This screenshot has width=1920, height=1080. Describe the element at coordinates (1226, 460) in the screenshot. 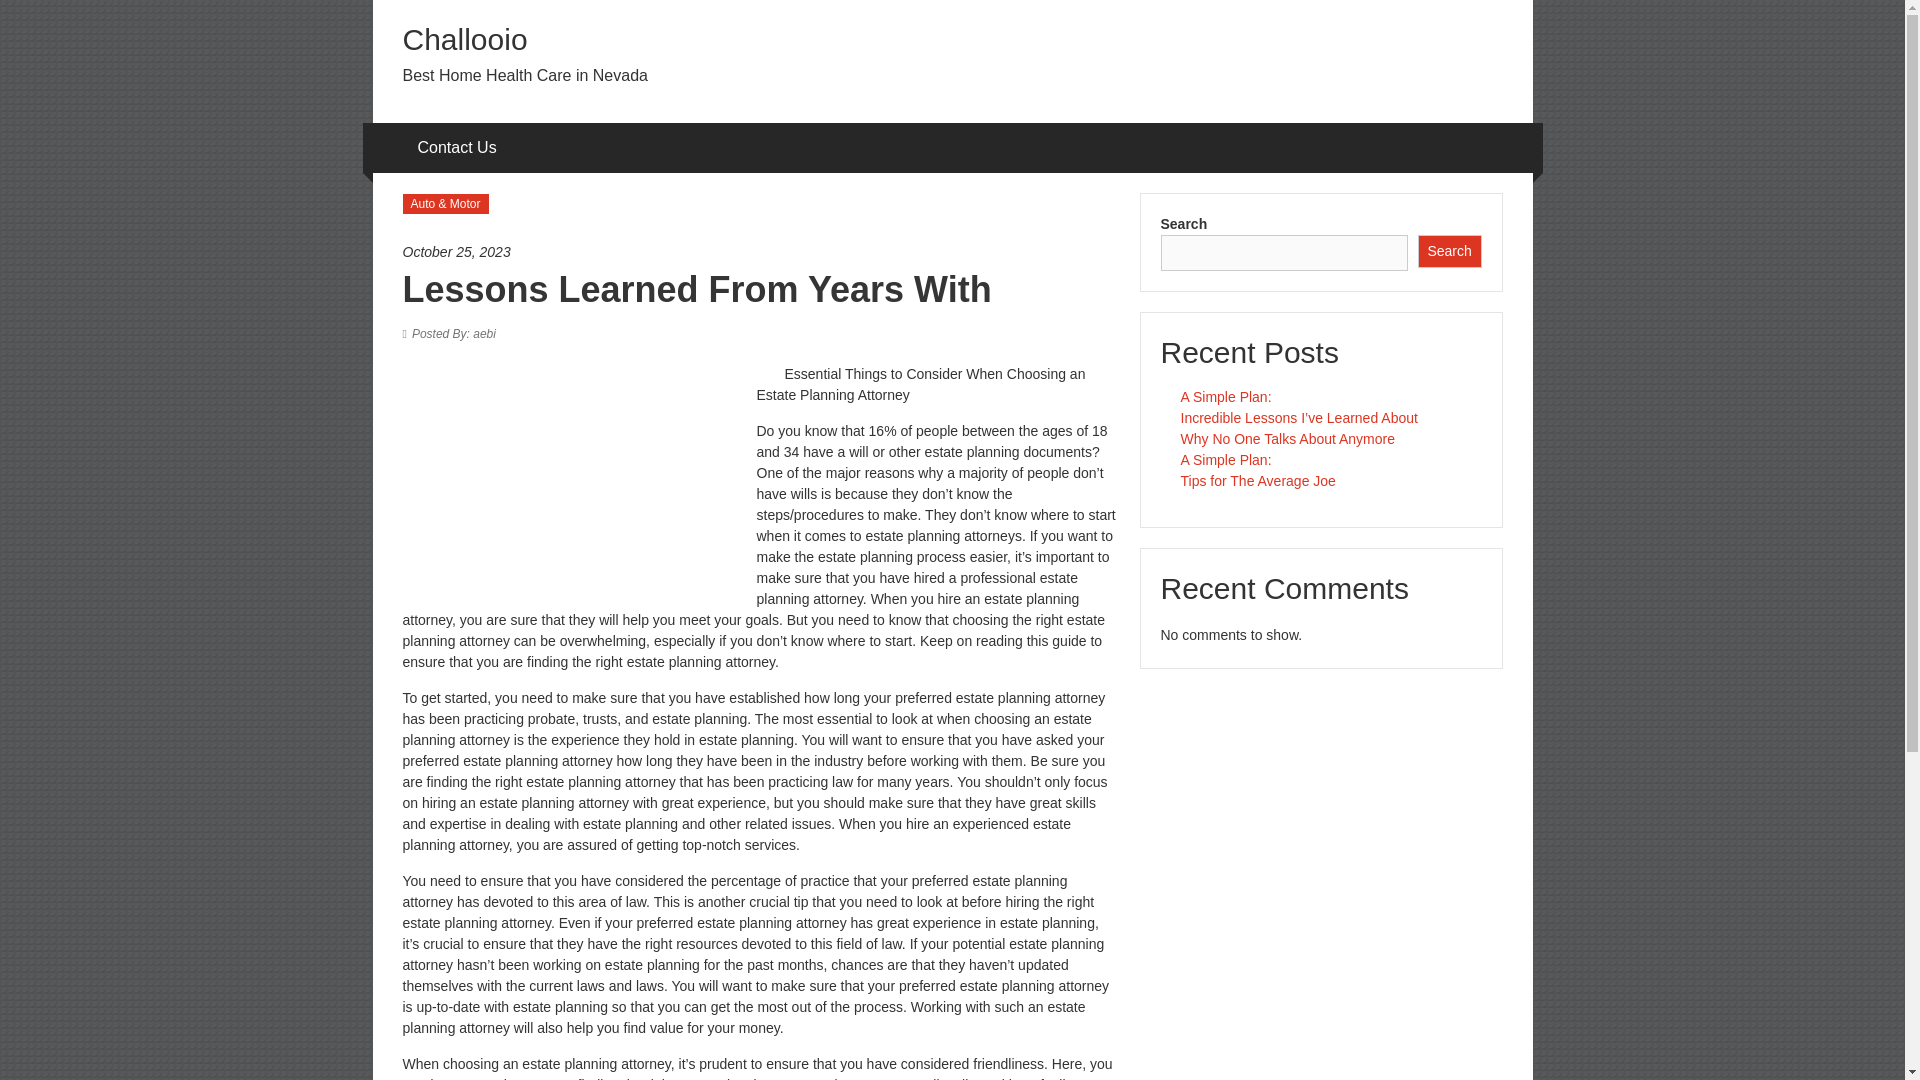

I see `A Simple Plan:` at that location.